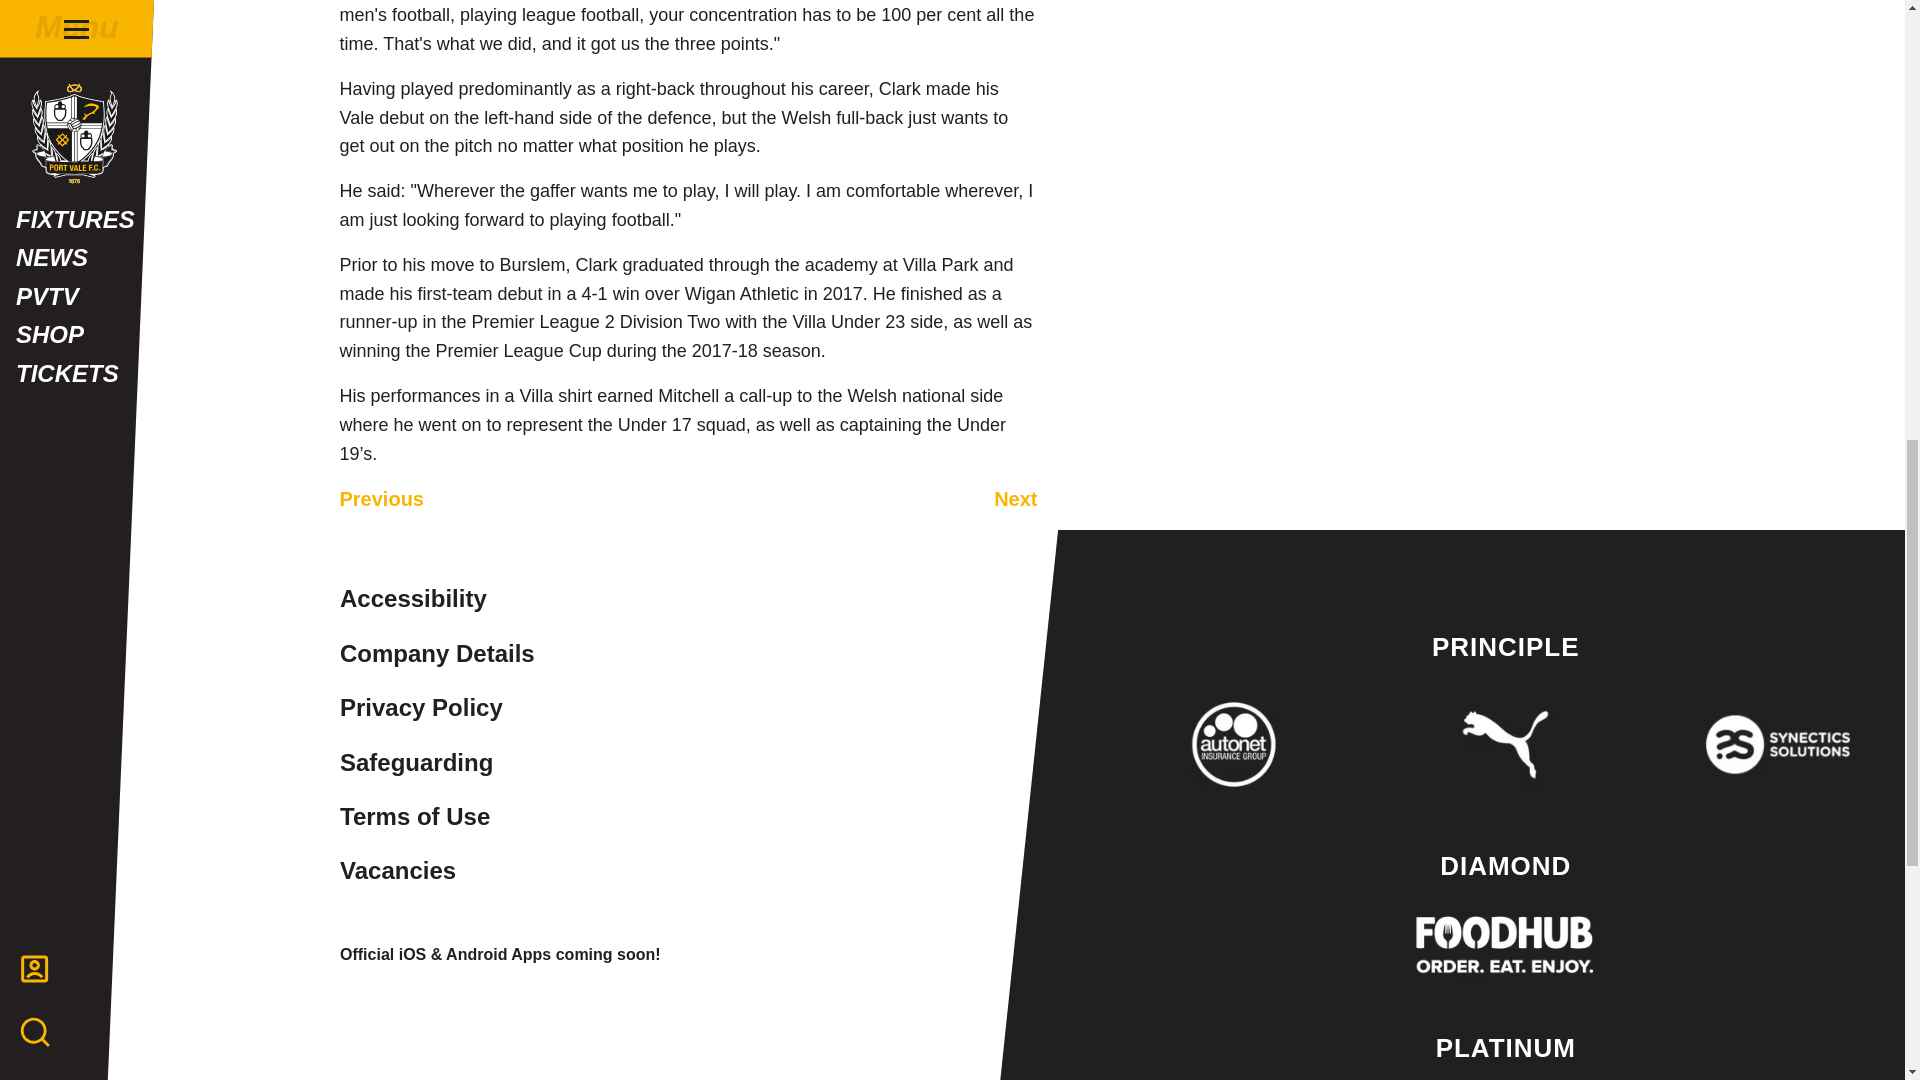 Image resolution: width=1920 pixels, height=1080 pixels. I want to click on Autonet, so click(1234, 744).